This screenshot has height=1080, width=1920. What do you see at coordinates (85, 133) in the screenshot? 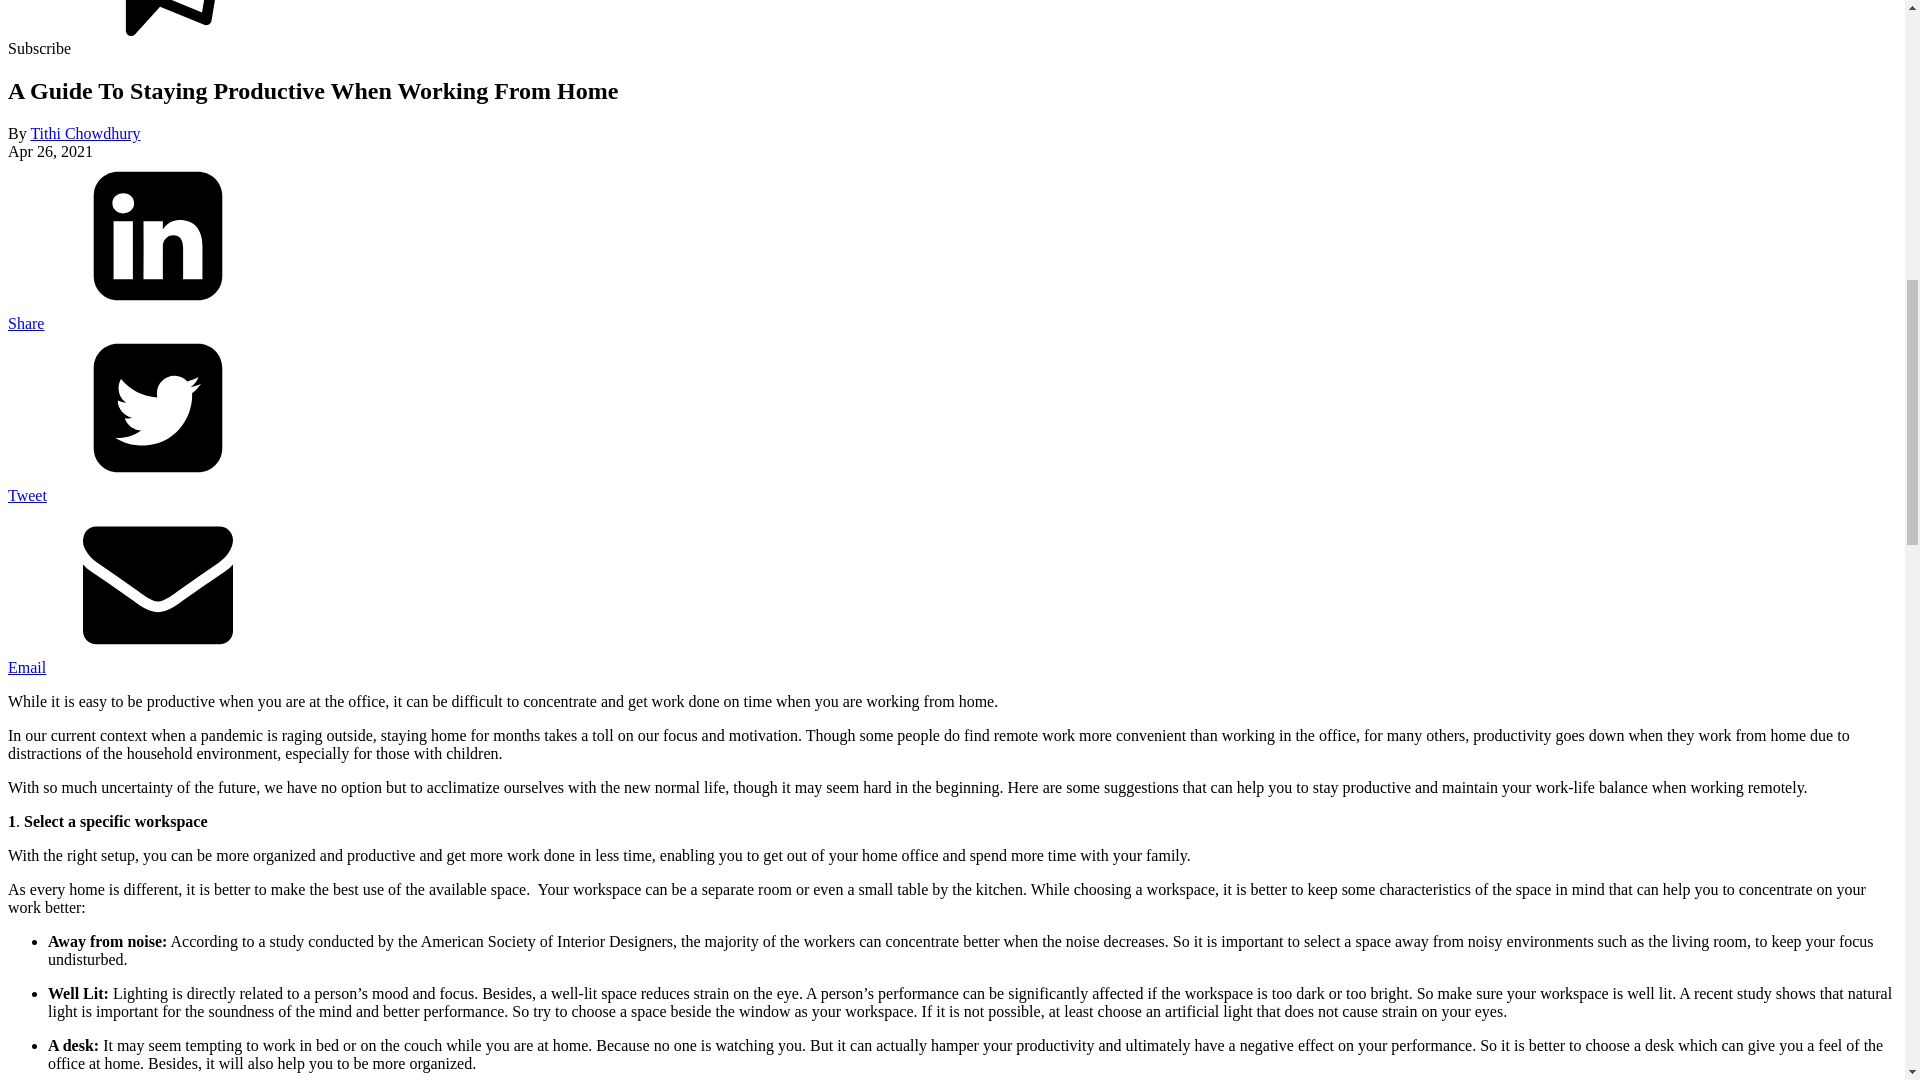
I see `Tithi Chowdhury` at bounding box center [85, 133].